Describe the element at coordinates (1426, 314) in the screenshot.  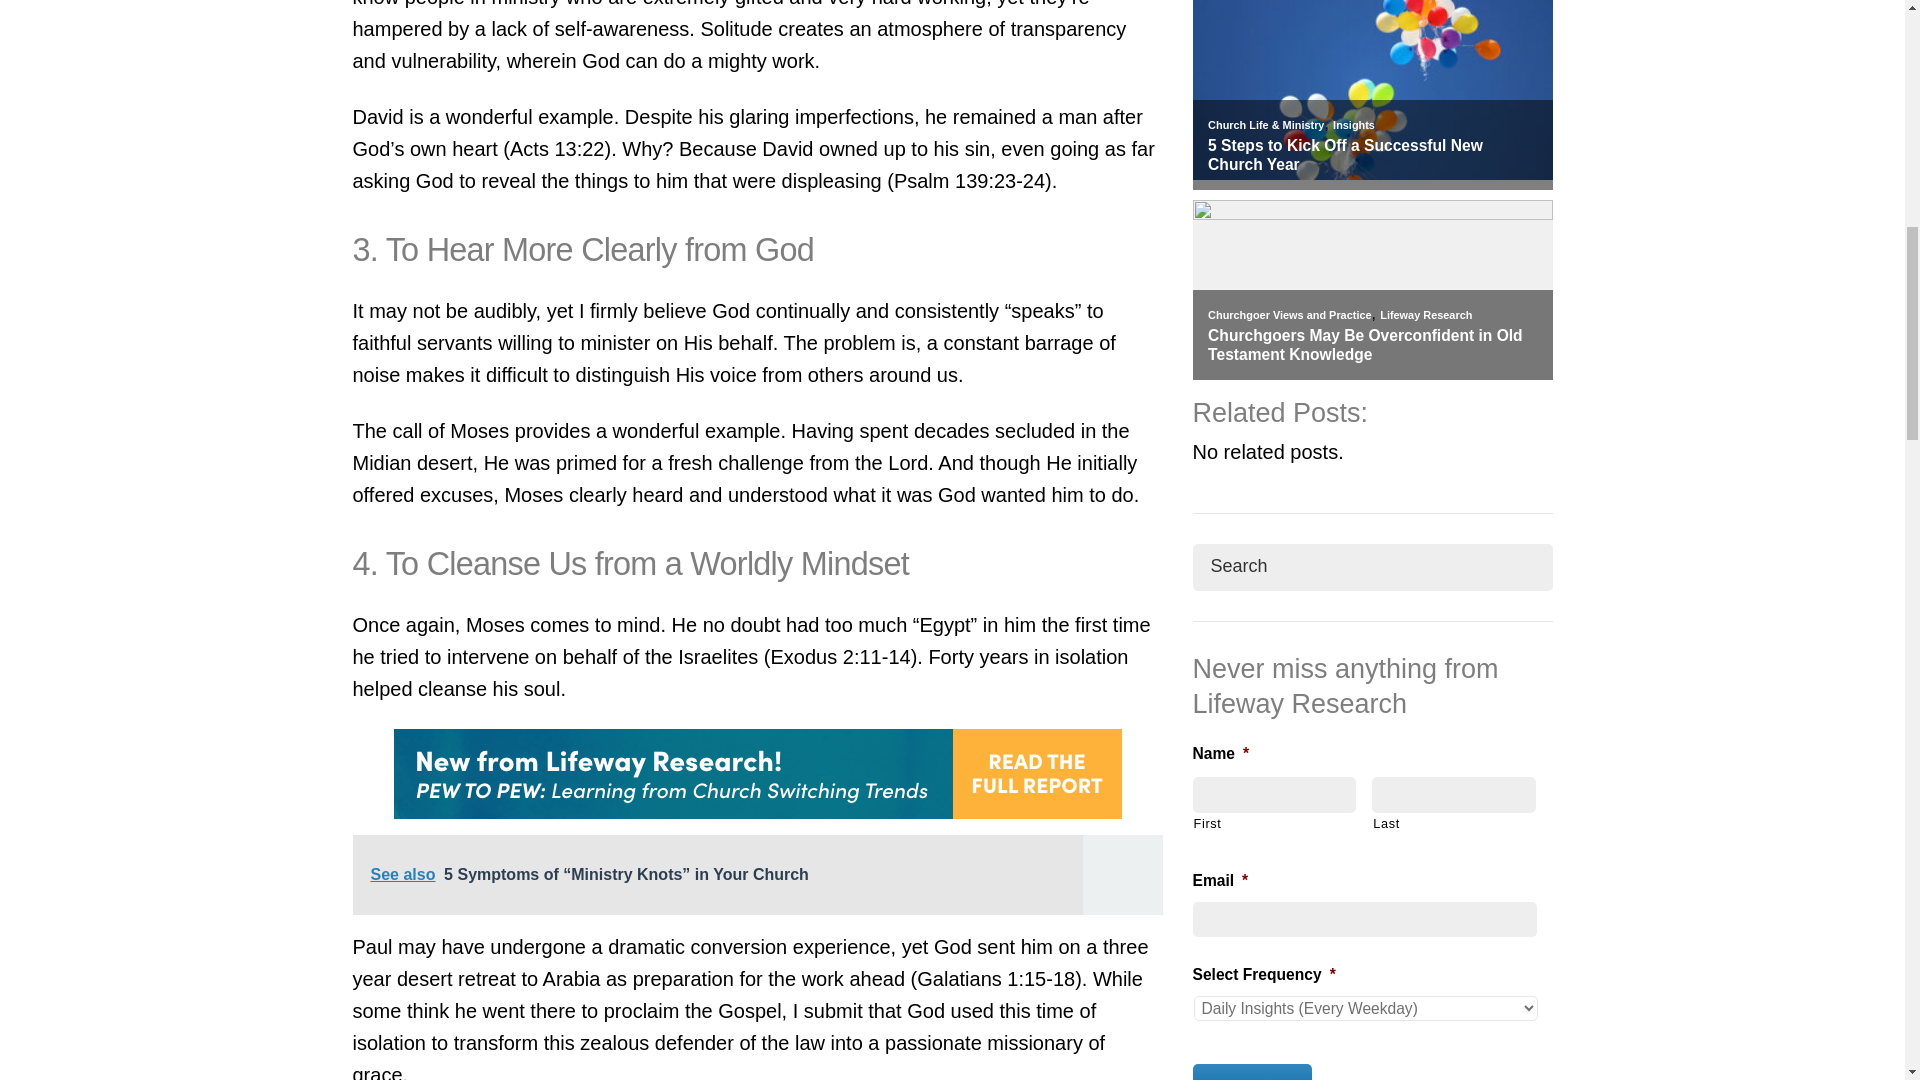
I see `Lifeway Research` at that location.